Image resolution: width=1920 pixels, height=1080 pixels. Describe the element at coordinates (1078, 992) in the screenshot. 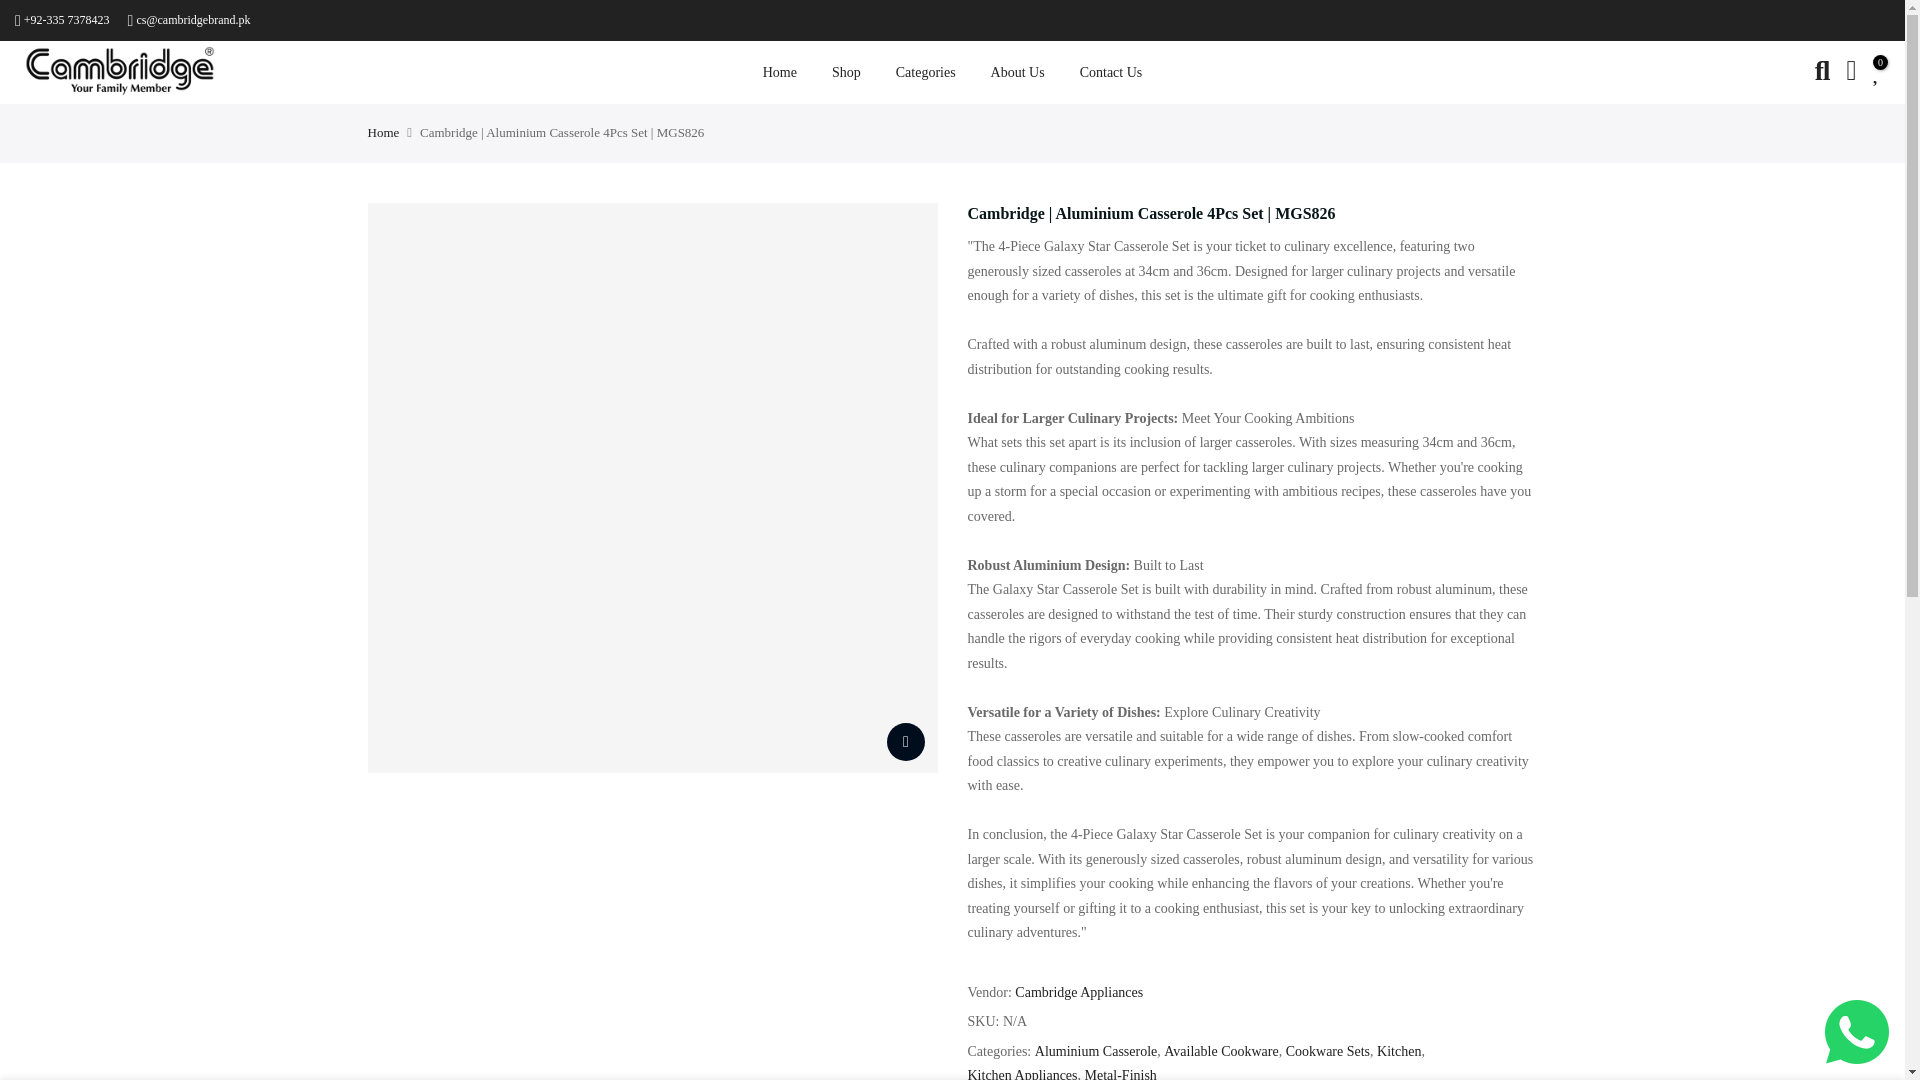

I see `Cambridge Appliances` at that location.